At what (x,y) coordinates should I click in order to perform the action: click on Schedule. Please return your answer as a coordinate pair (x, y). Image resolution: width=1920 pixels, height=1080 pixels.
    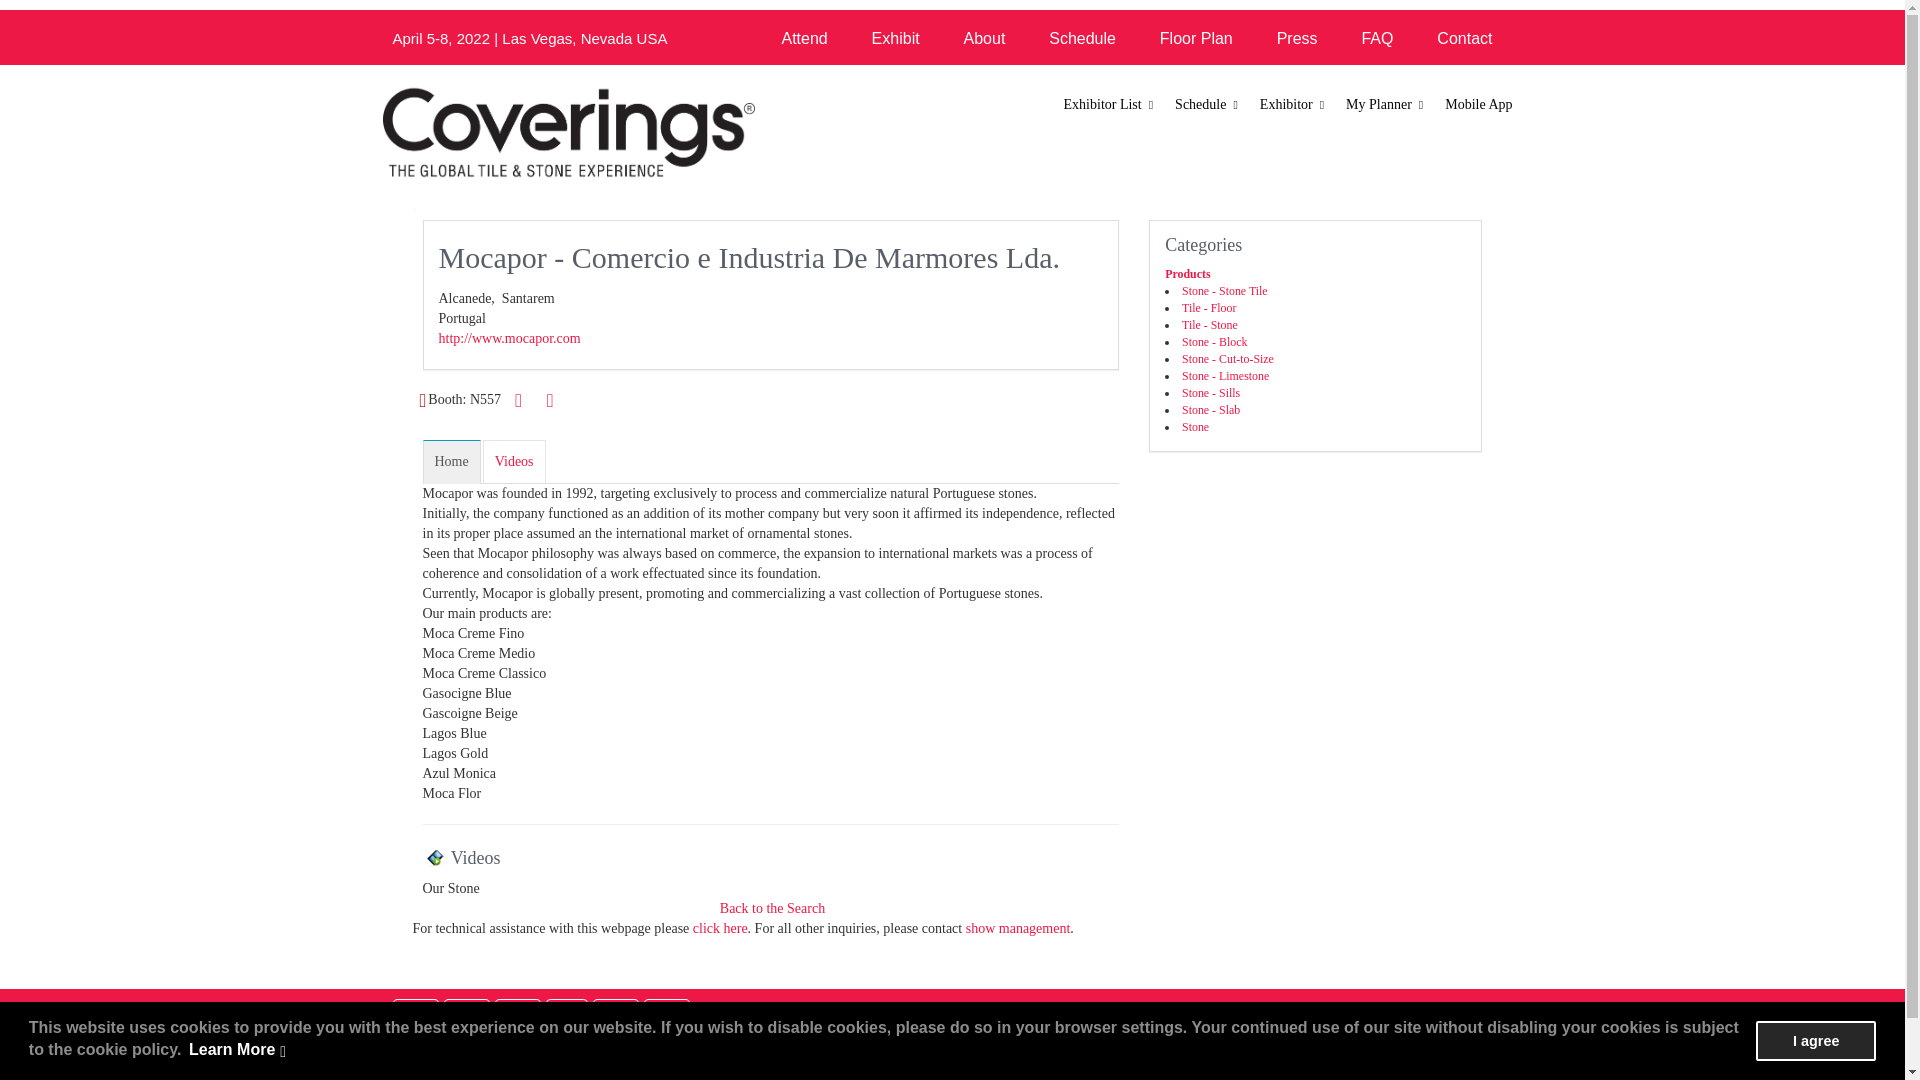
    Looking at the image, I should click on (1207, 105).